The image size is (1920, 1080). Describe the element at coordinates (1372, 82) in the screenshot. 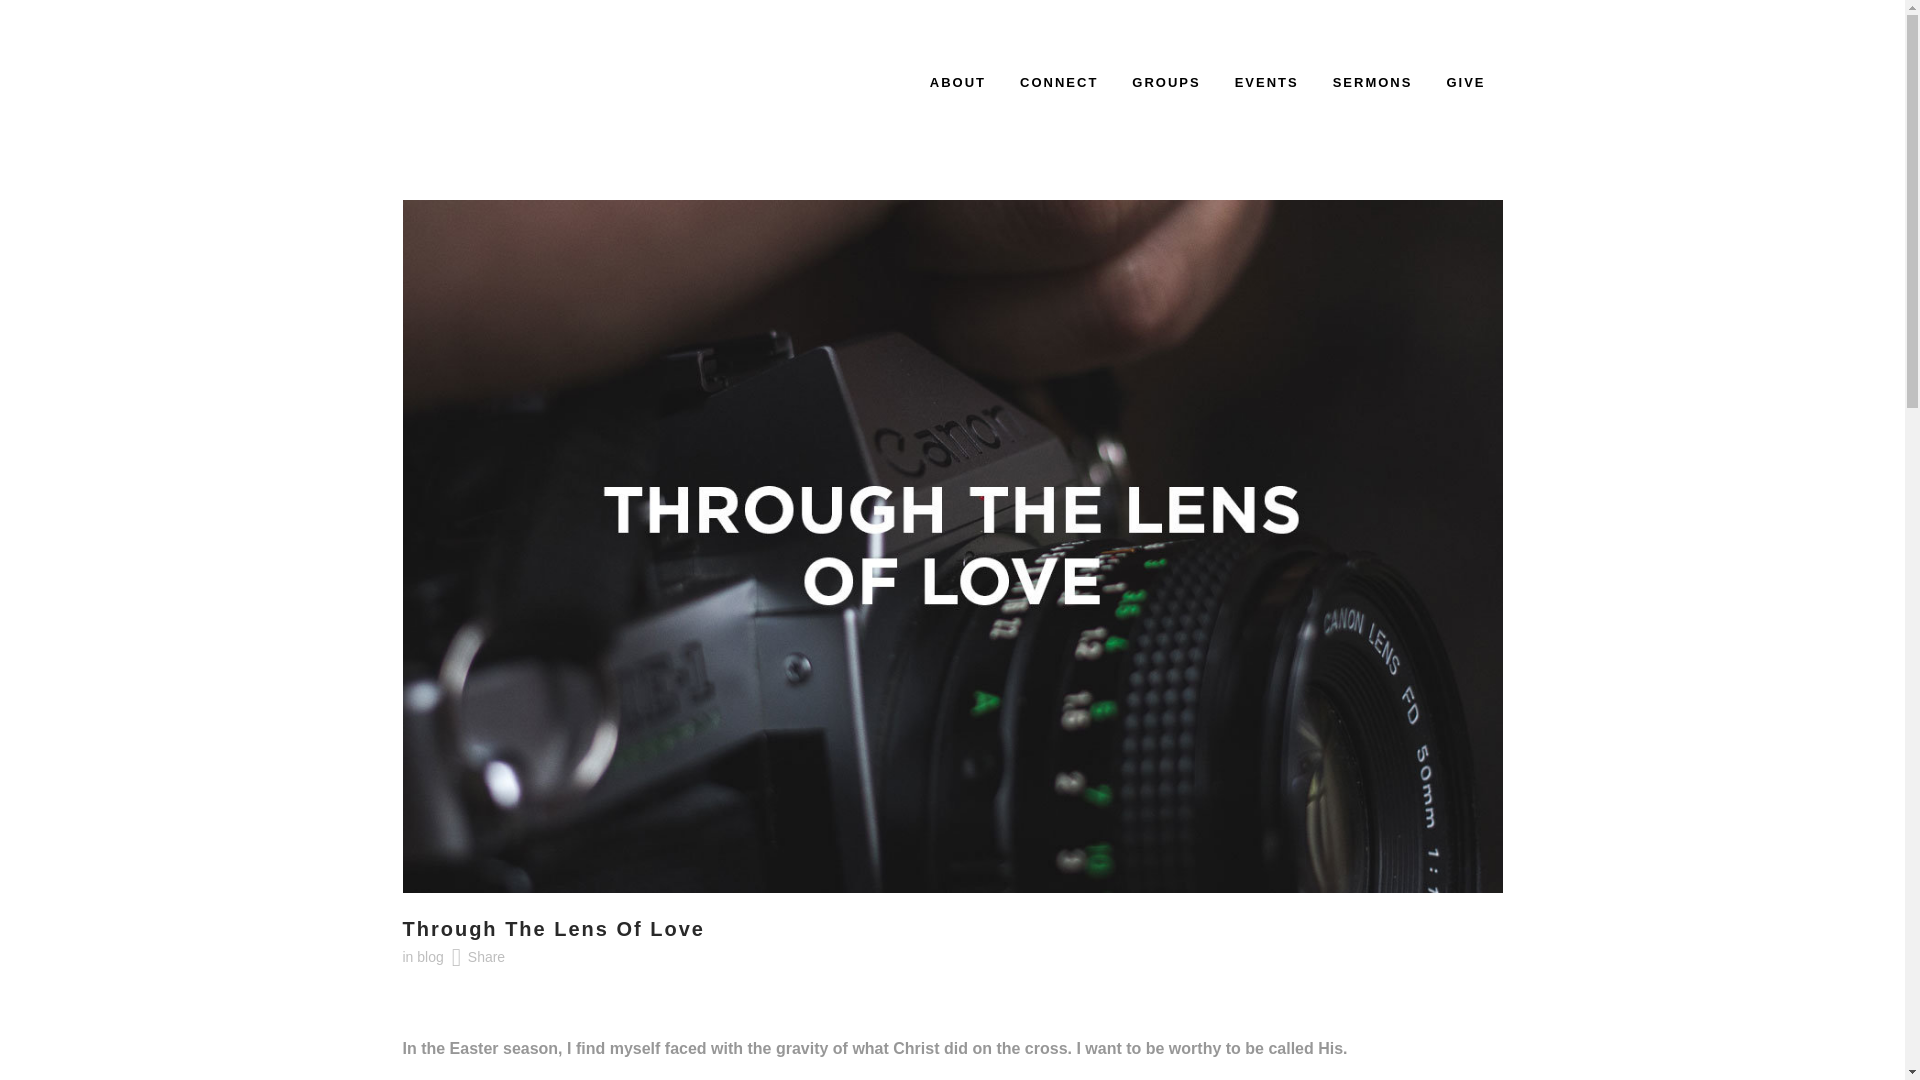

I see `SERMONS` at that location.